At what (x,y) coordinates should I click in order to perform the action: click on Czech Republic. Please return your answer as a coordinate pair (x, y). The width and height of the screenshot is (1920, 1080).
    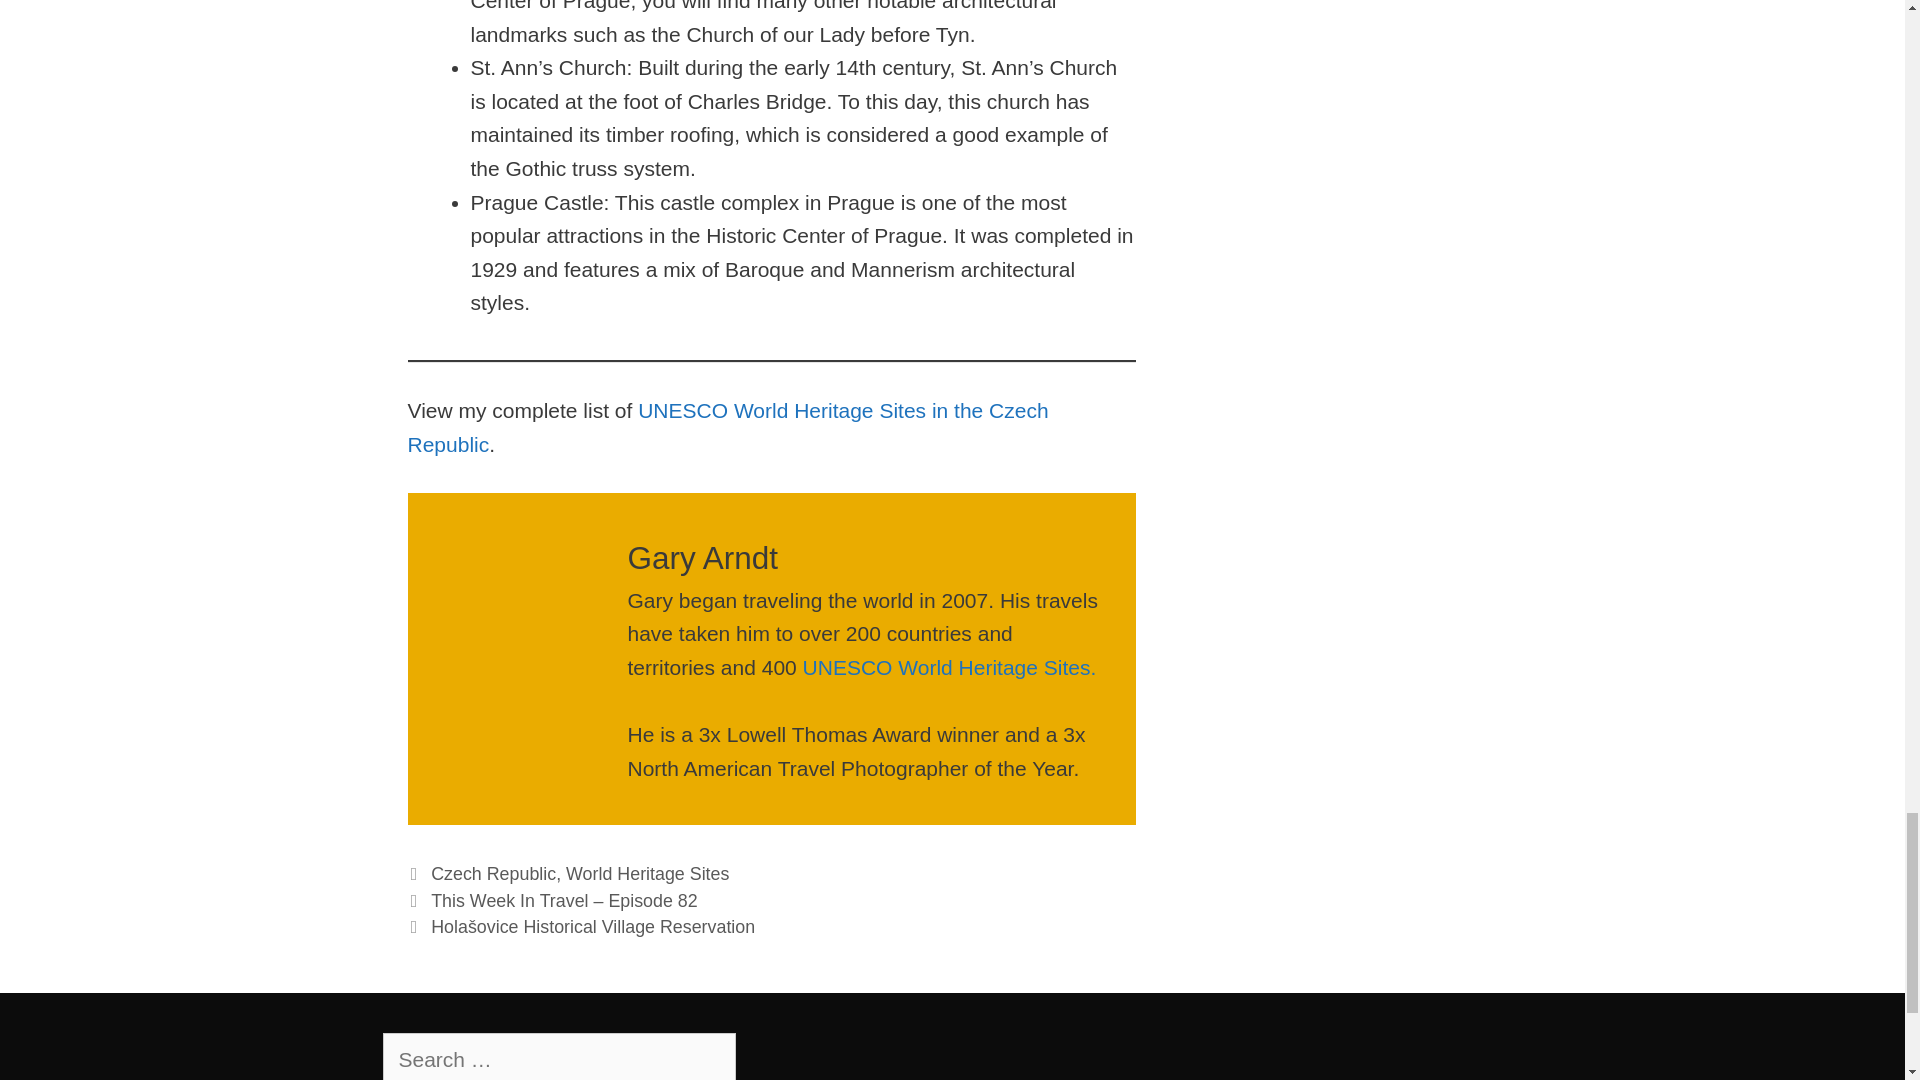
    Looking at the image, I should click on (493, 874).